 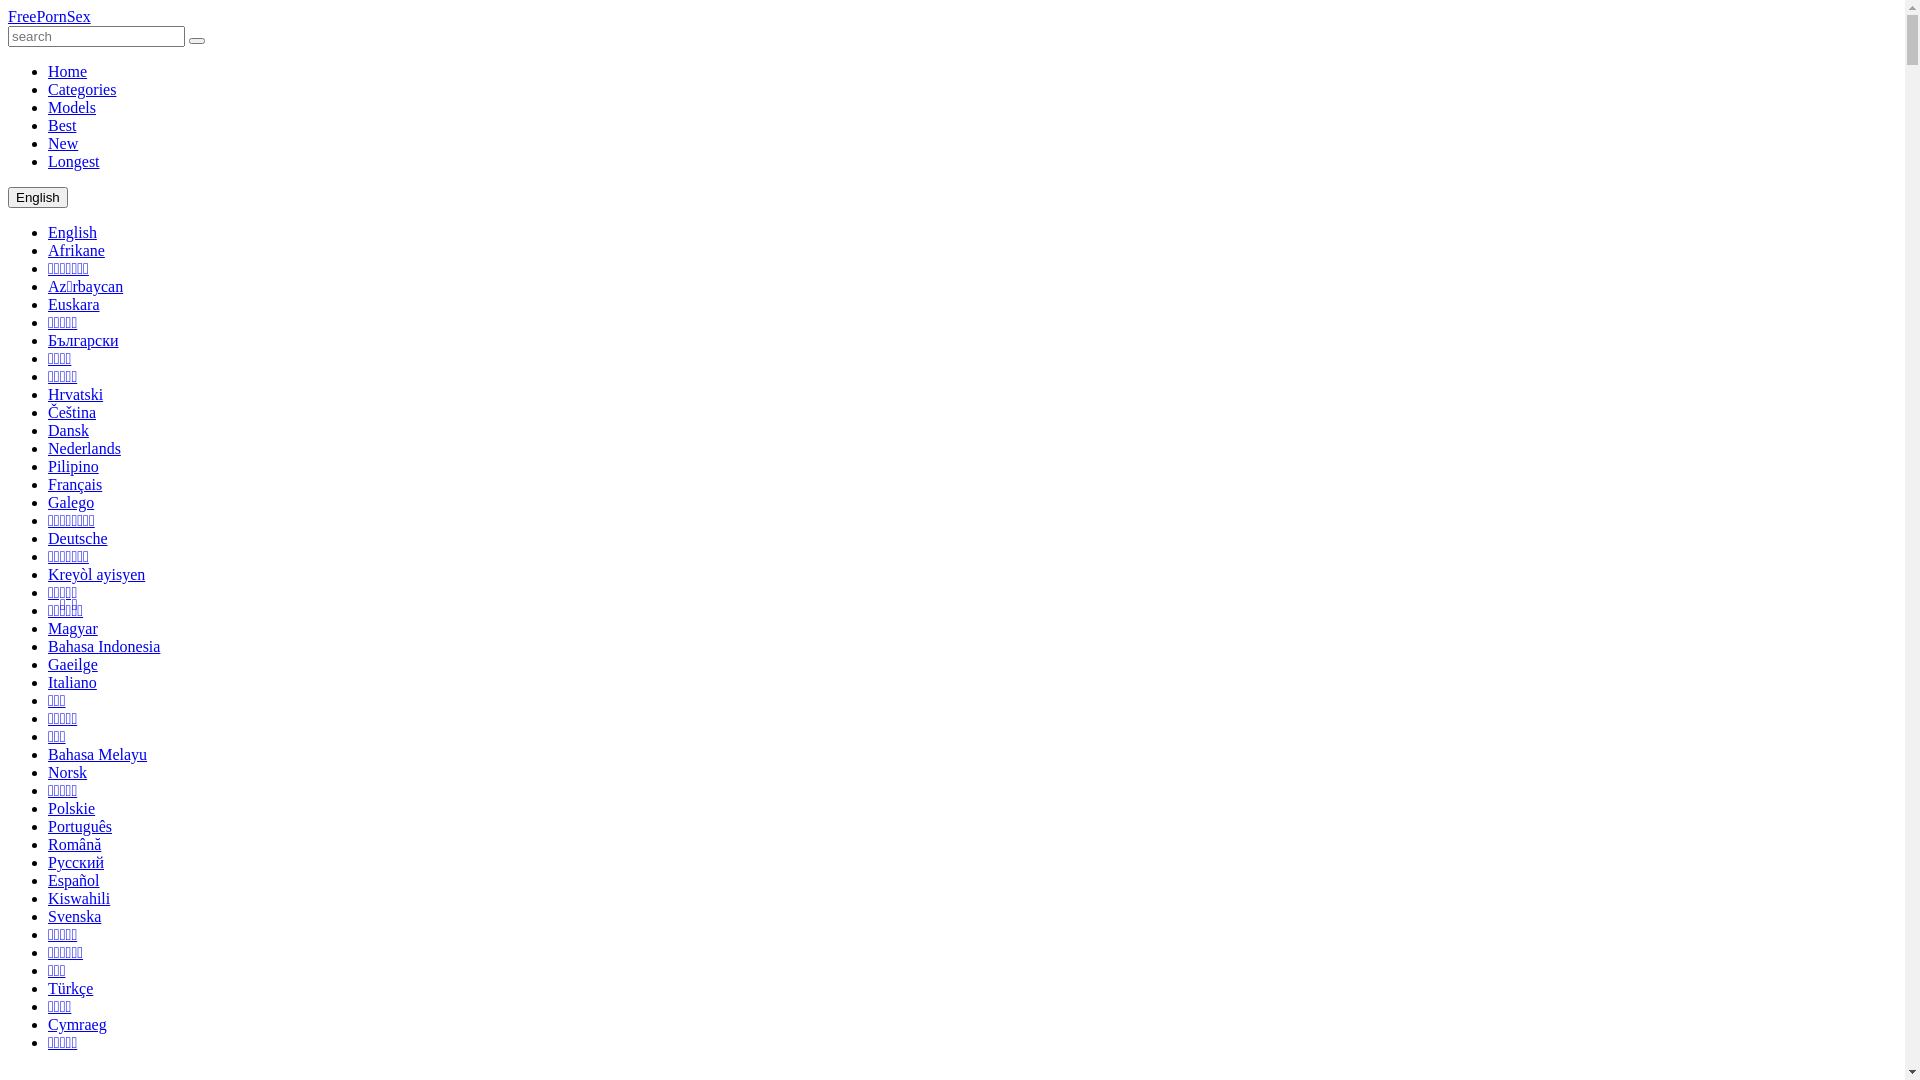 What do you see at coordinates (197, 41) in the screenshot?
I see `Search` at bounding box center [197, 41].